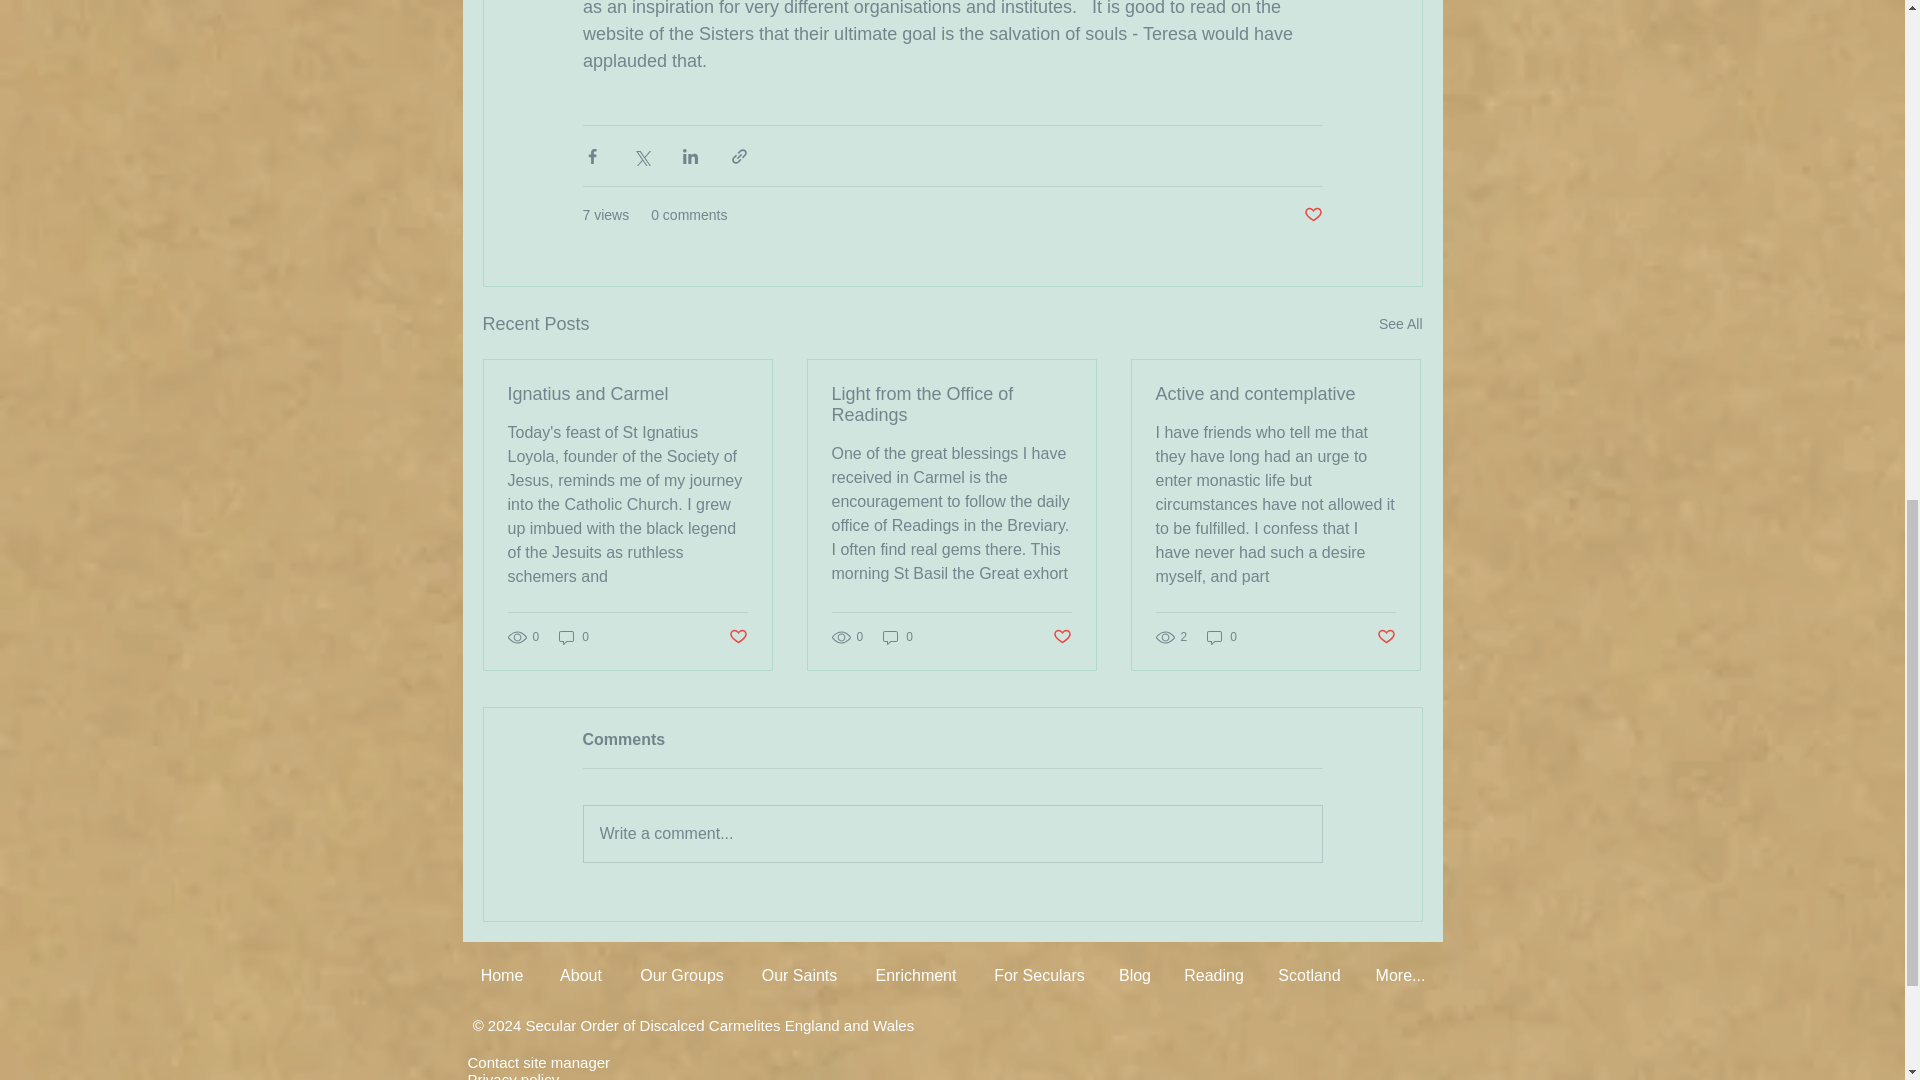 This screenshot has width=1920, height=1080. I want to click on 0, so click(574, 636).